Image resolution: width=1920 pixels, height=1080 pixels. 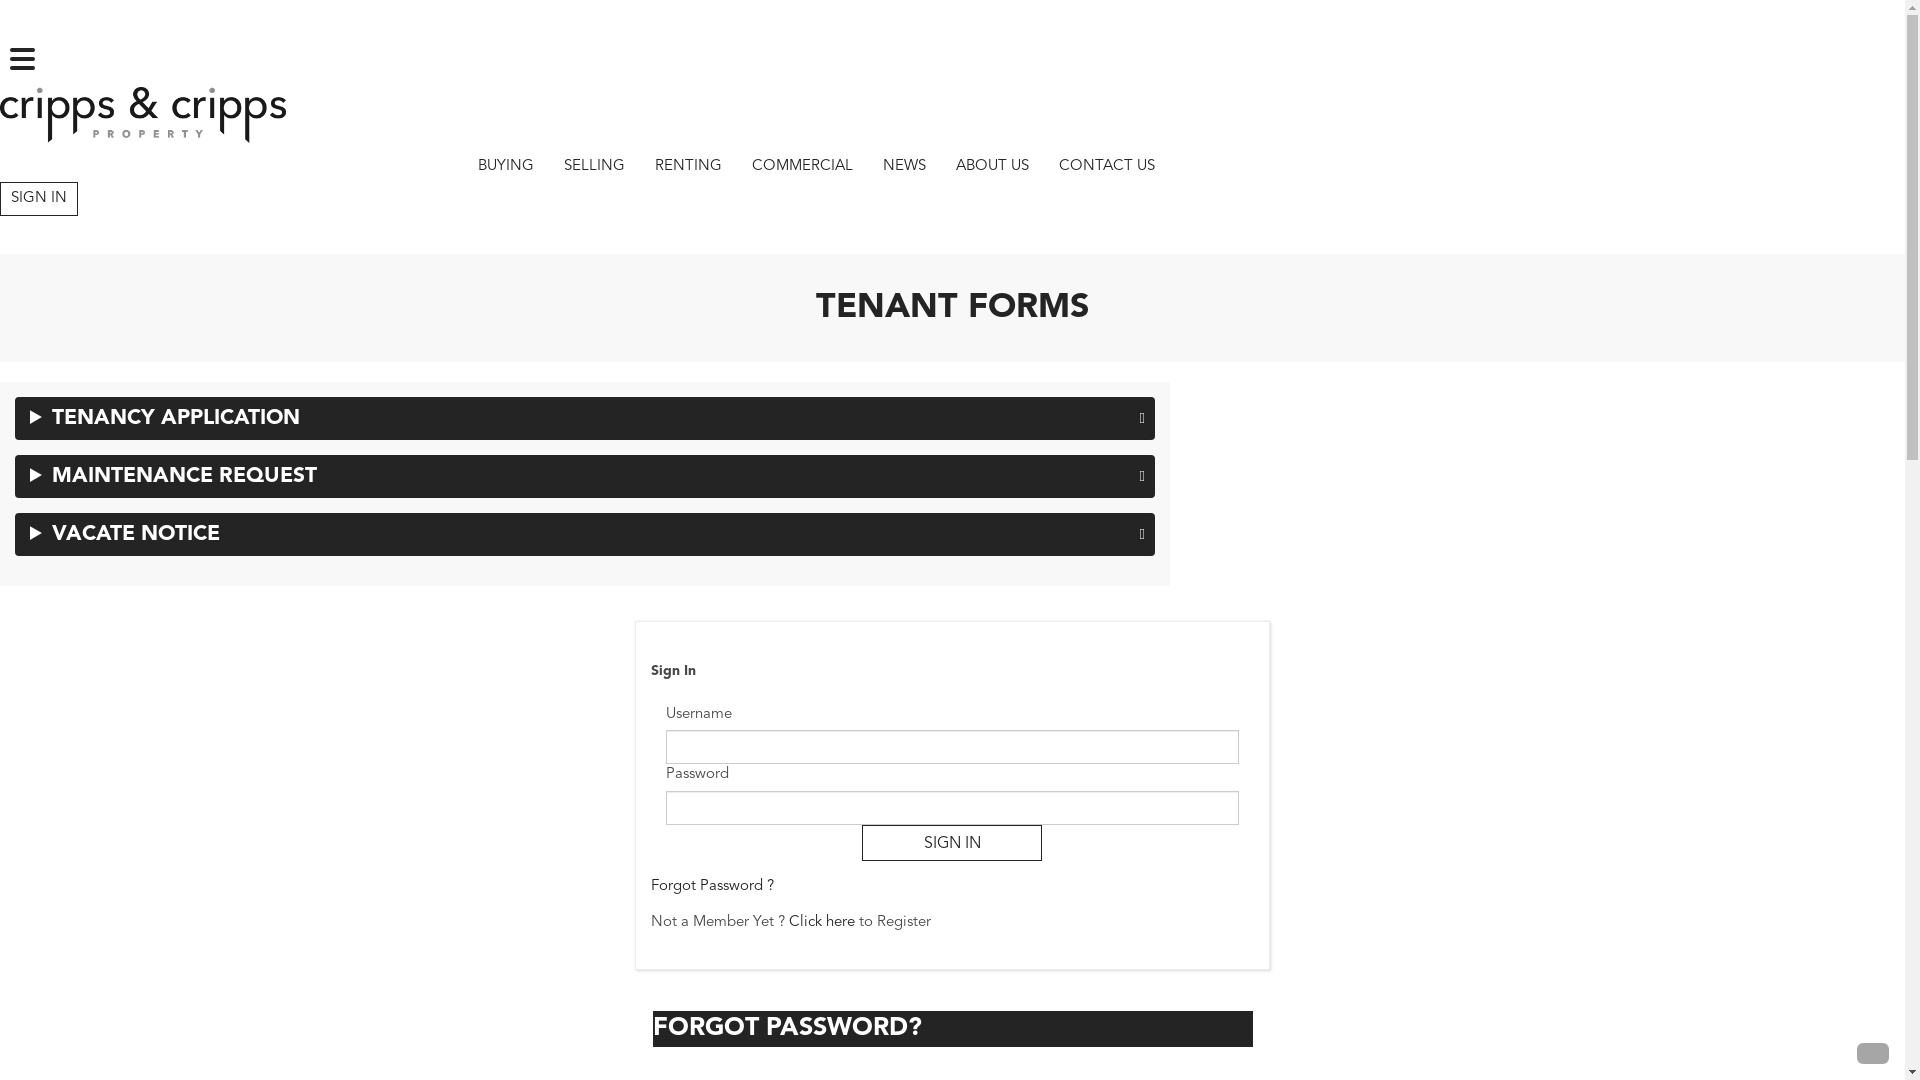 What do you see at coordinates (506, 166) in the screenshot?
I see `BUYING` at bounding box center [506, 166].